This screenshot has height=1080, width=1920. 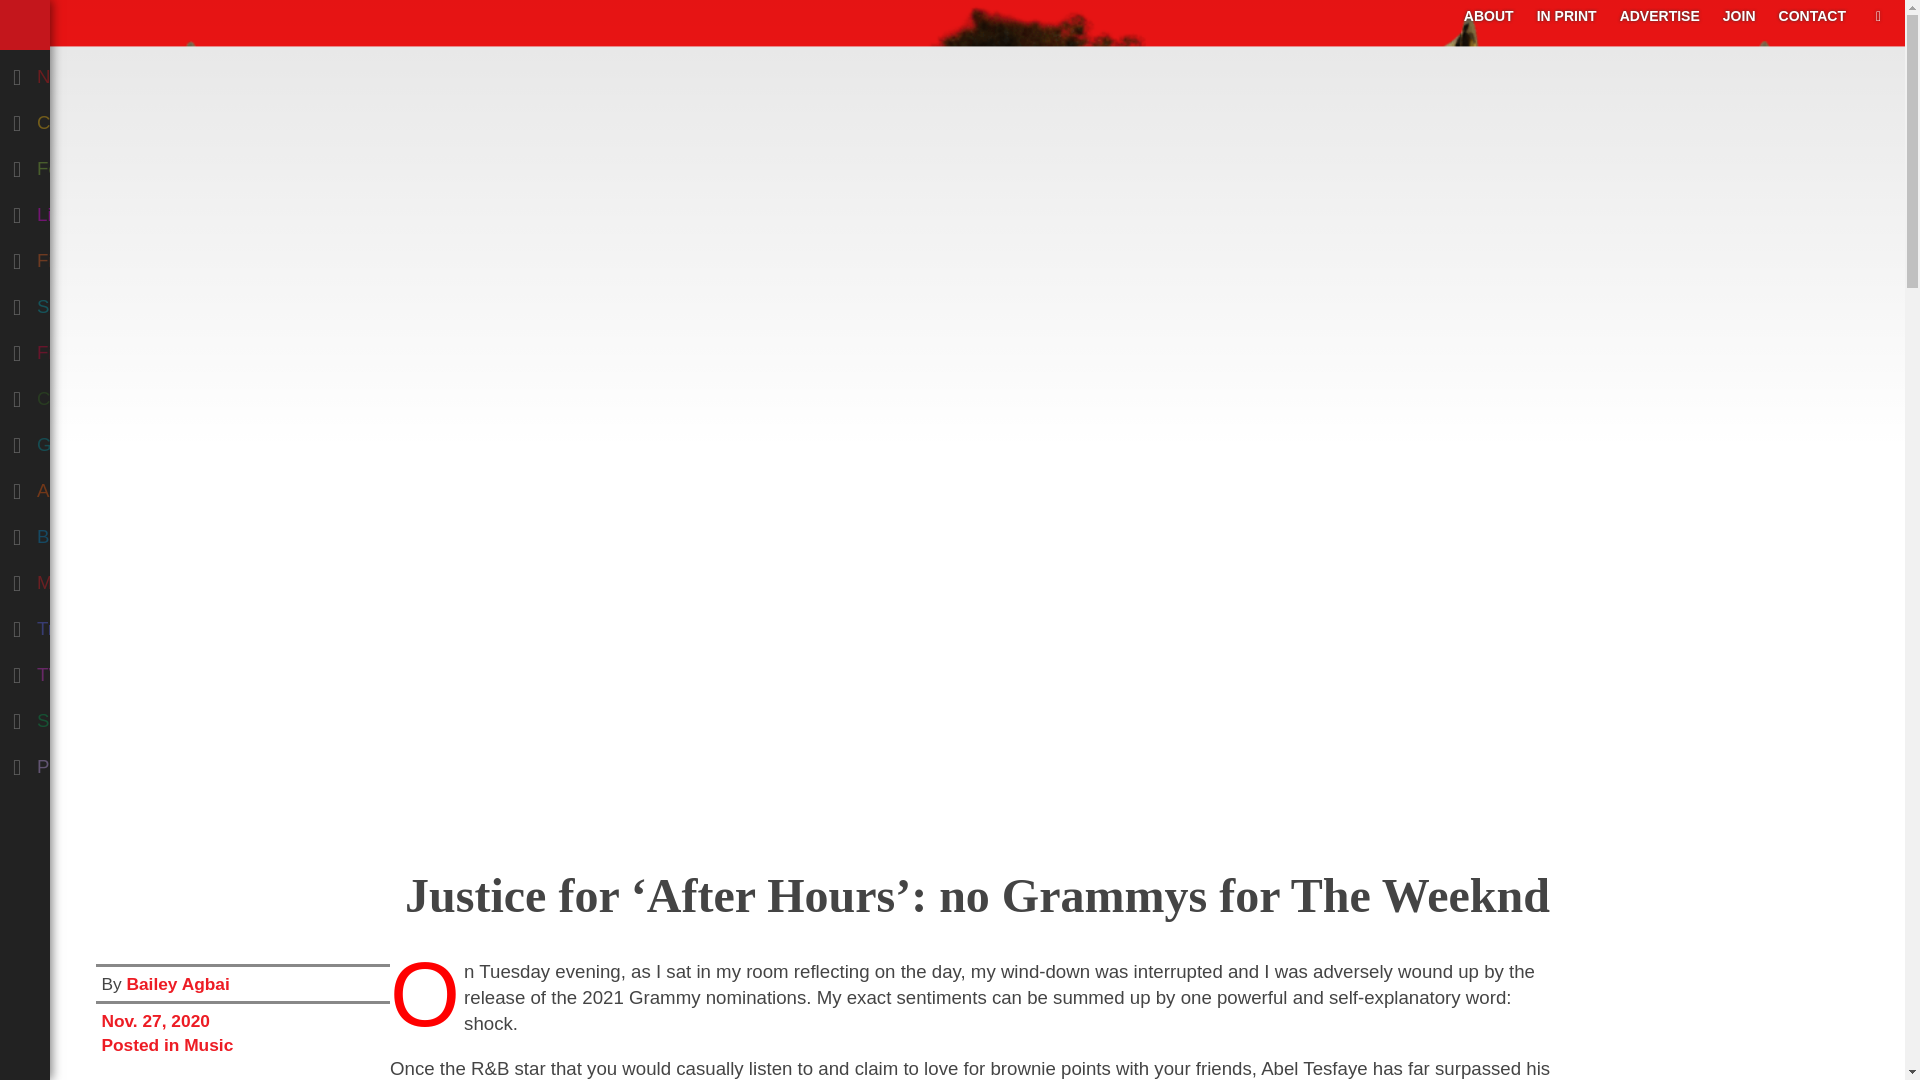 I want to click on Podcasts, so click(x=104, y=762).